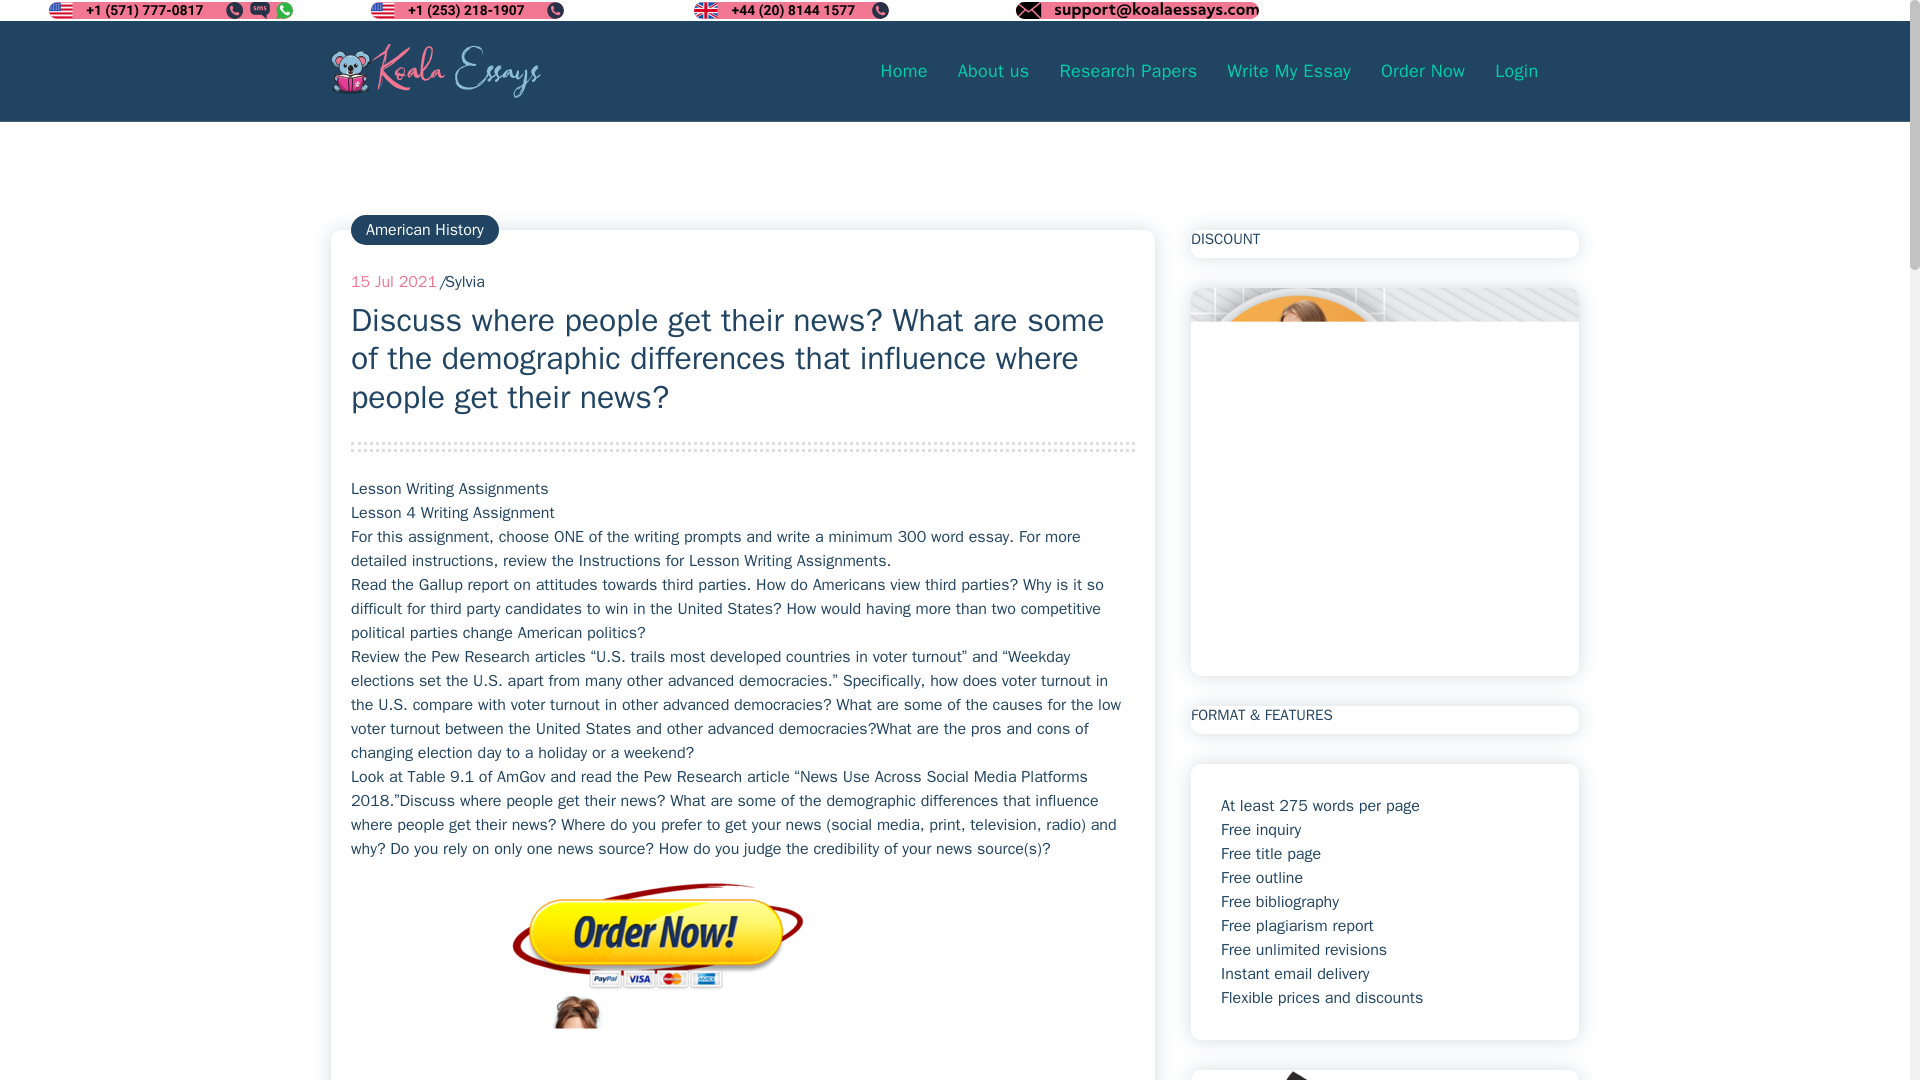 The width and height of the screenshot is (1920, 1080). Describe the element at coordinates (1128, 70) in the screenshot. I see `Research Papers` at that location.